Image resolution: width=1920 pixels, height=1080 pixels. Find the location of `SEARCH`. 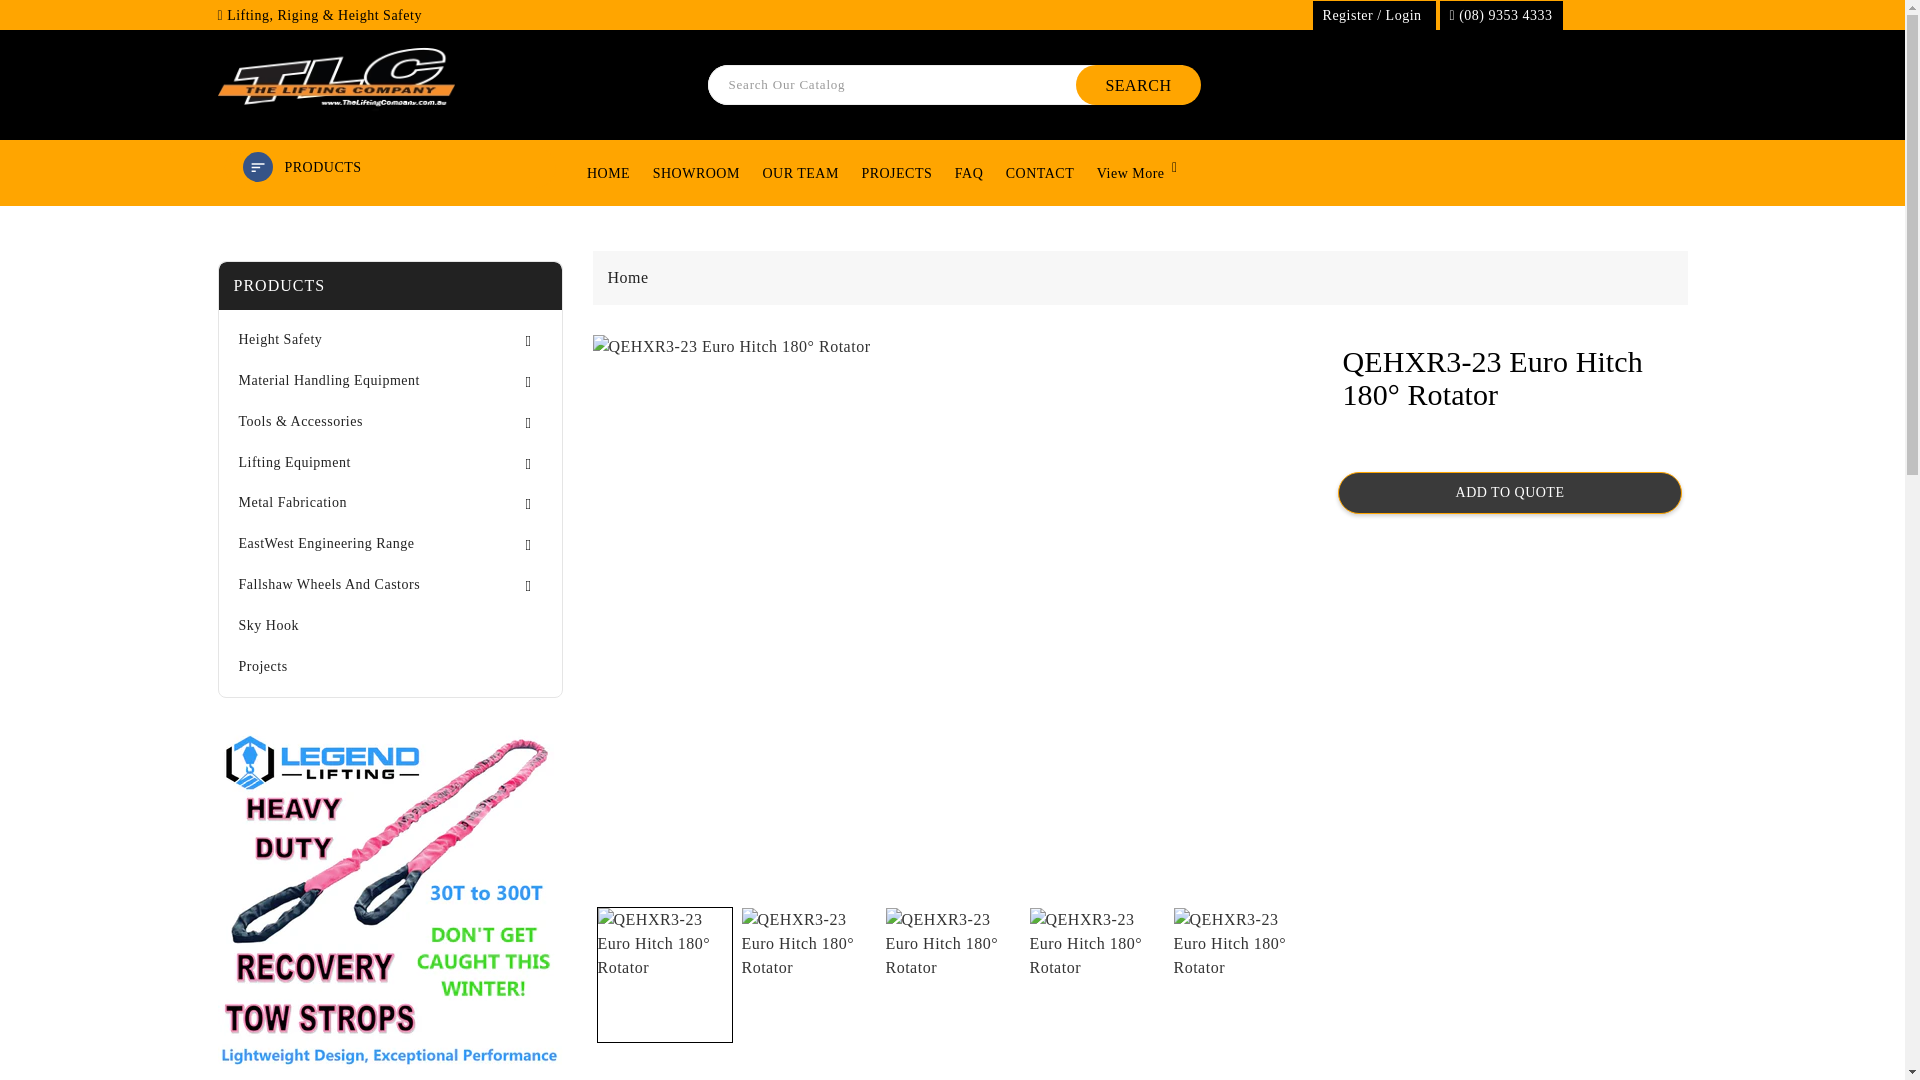

SEARCH is located at coordinates (1138, 84).